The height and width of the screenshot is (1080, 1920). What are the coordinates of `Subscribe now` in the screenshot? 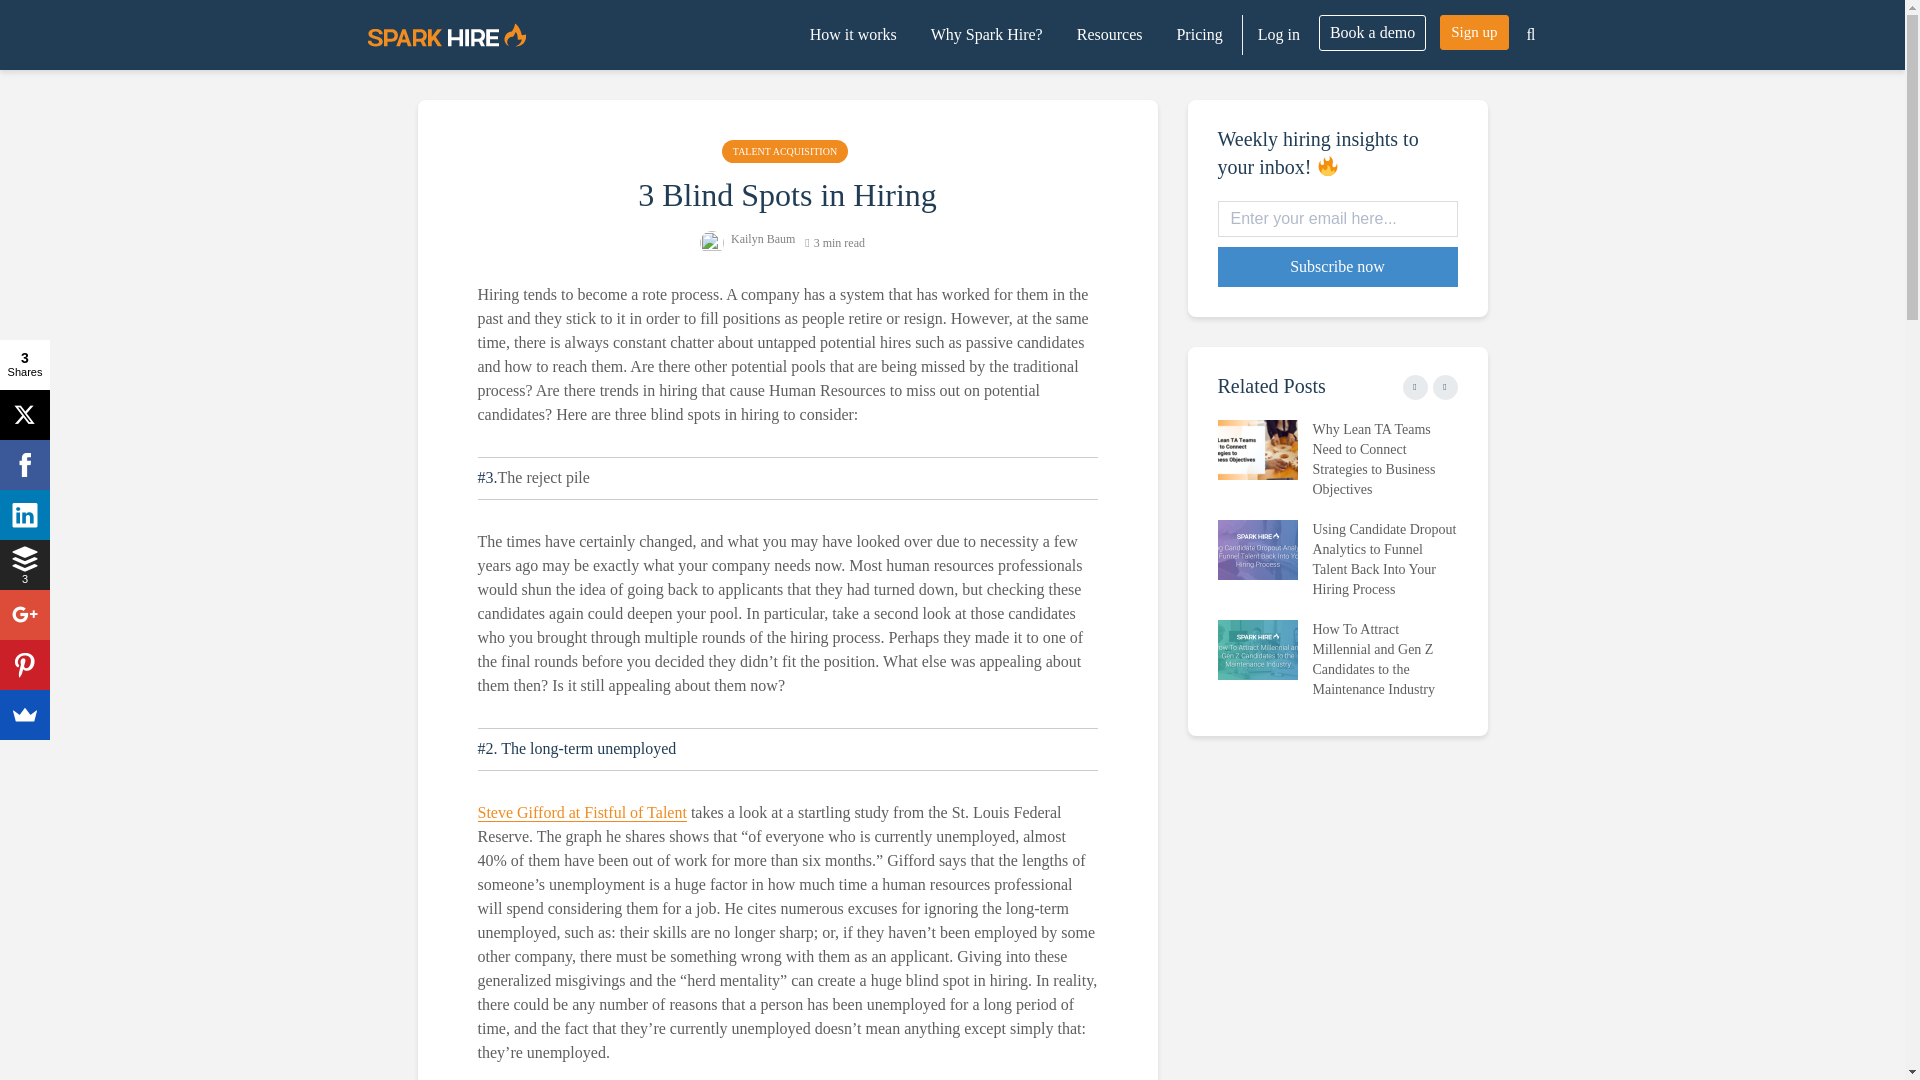 It's located at (1337, 267).